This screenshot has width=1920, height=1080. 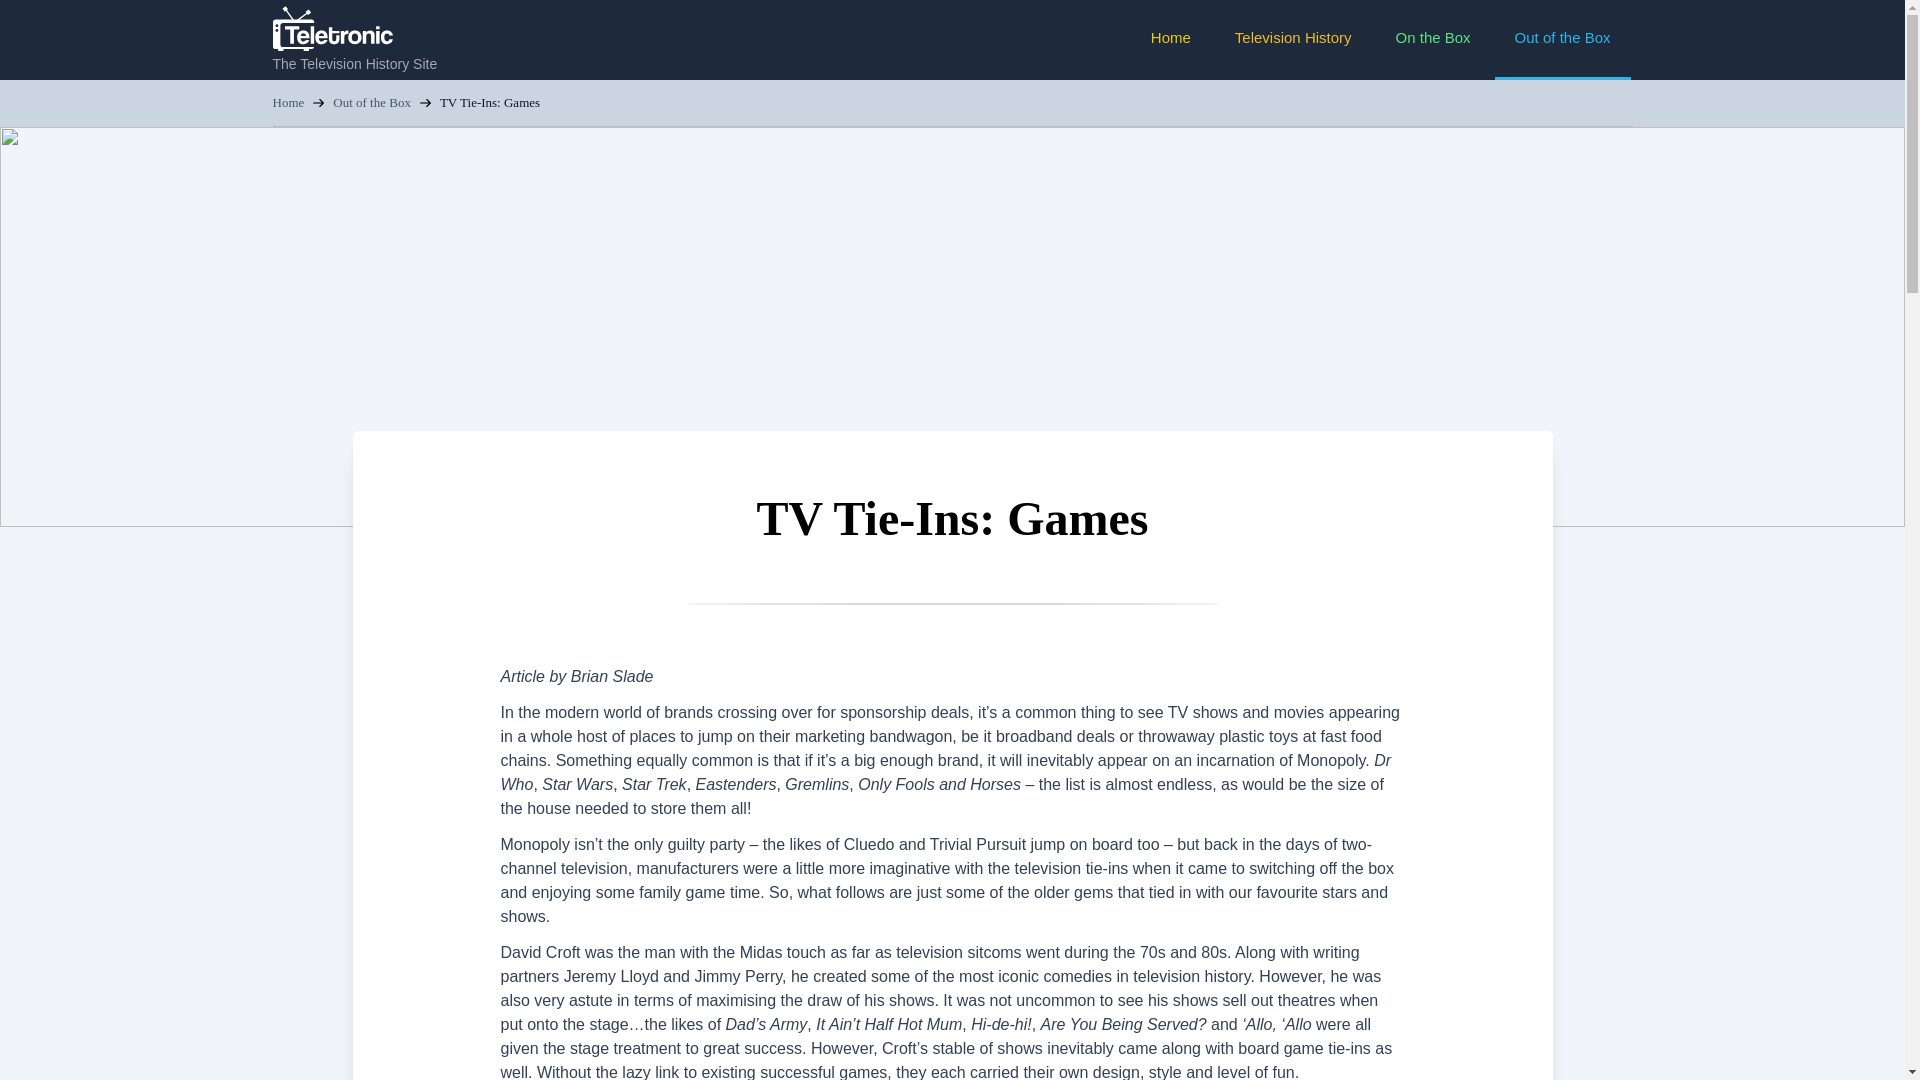 What do you see at coordinates (371, 102) in the screenshot?
I see `Out of the Box` at bounding box center [371, 102].